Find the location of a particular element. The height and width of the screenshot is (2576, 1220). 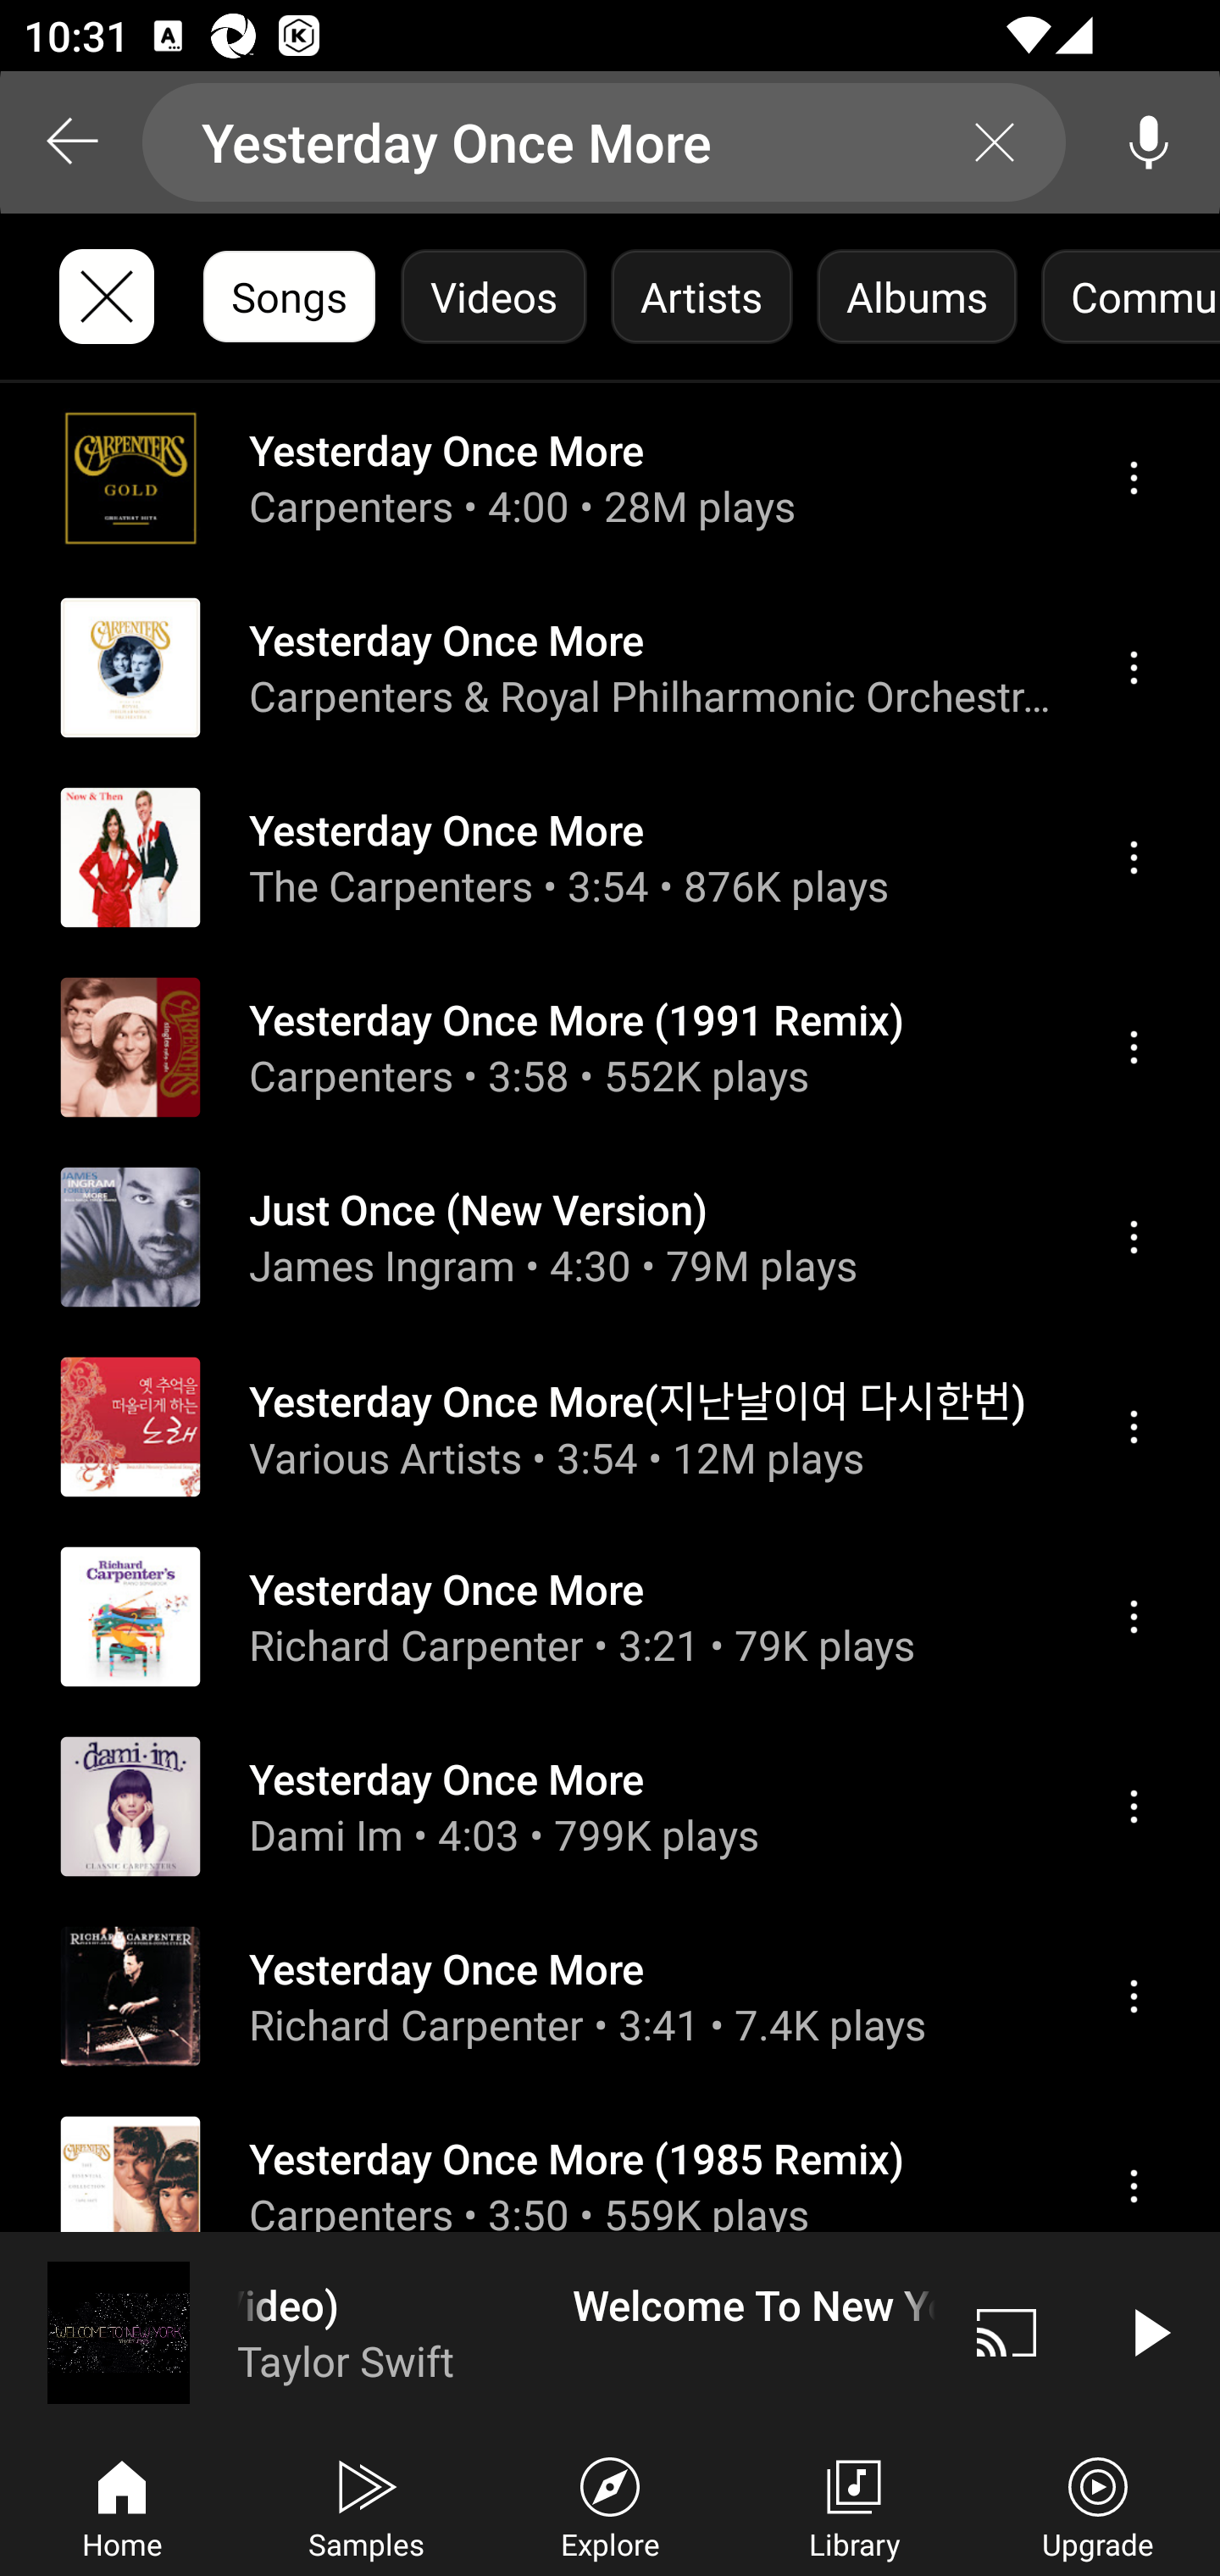

Clear search is located at coordinates (995, 142).